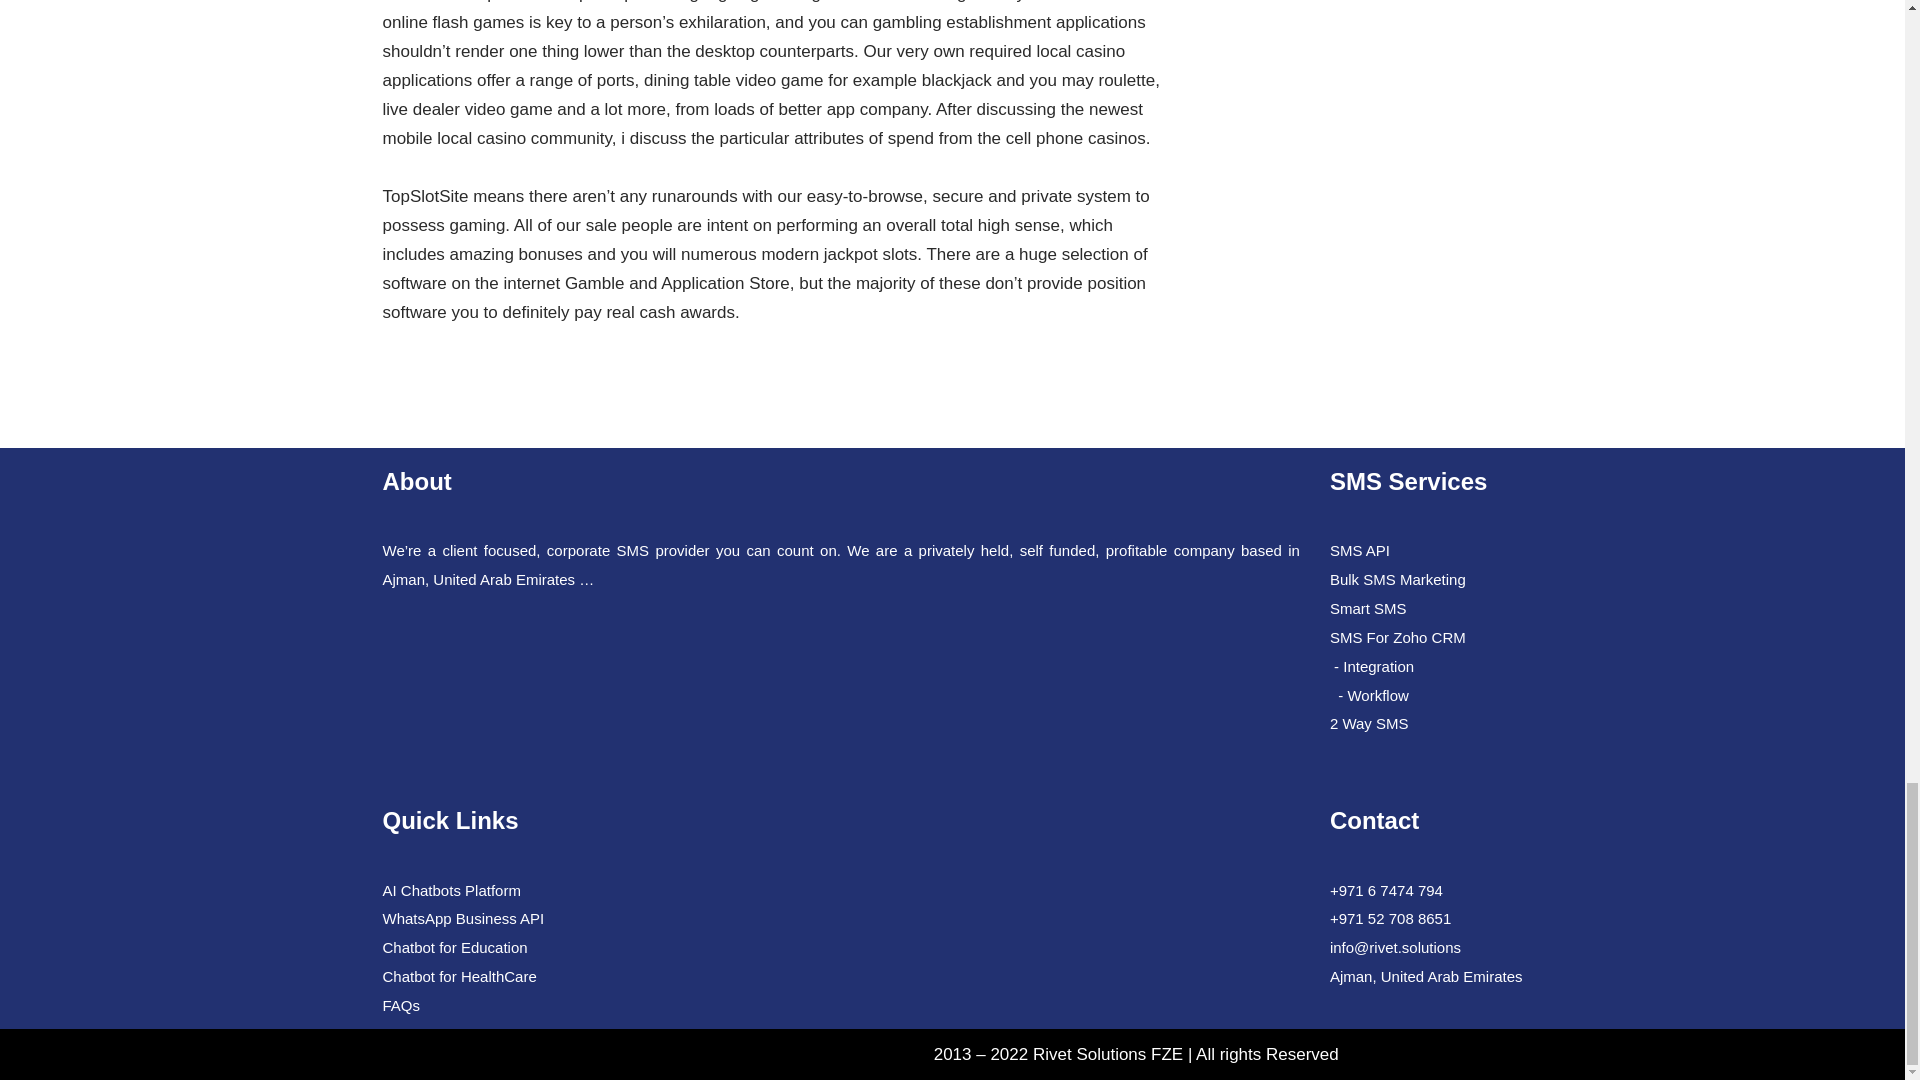 The image size is (1920, 1080). Describe the element at coordinates (1378, 666) in the screenshot. I see `Integration` at that location.